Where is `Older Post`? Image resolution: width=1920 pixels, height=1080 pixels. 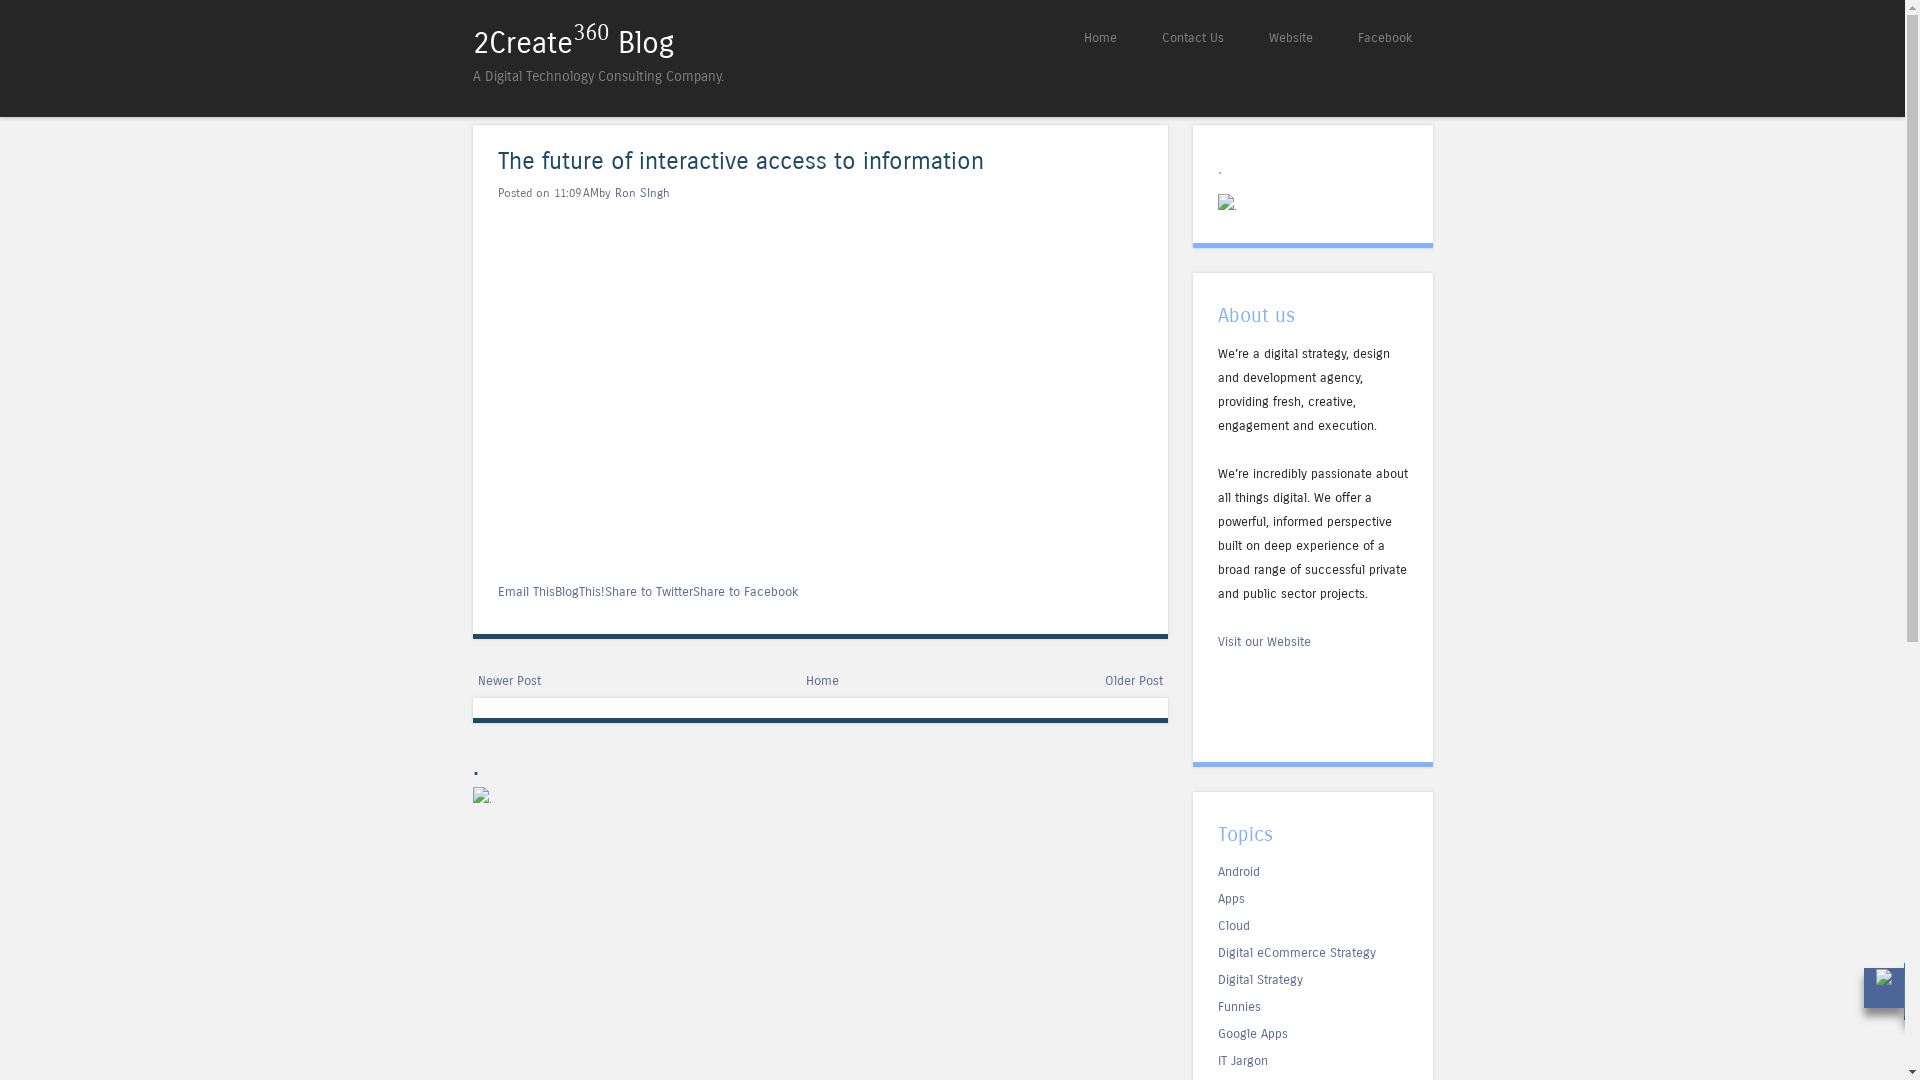 Older Post is located at coordinates (1133, 680).